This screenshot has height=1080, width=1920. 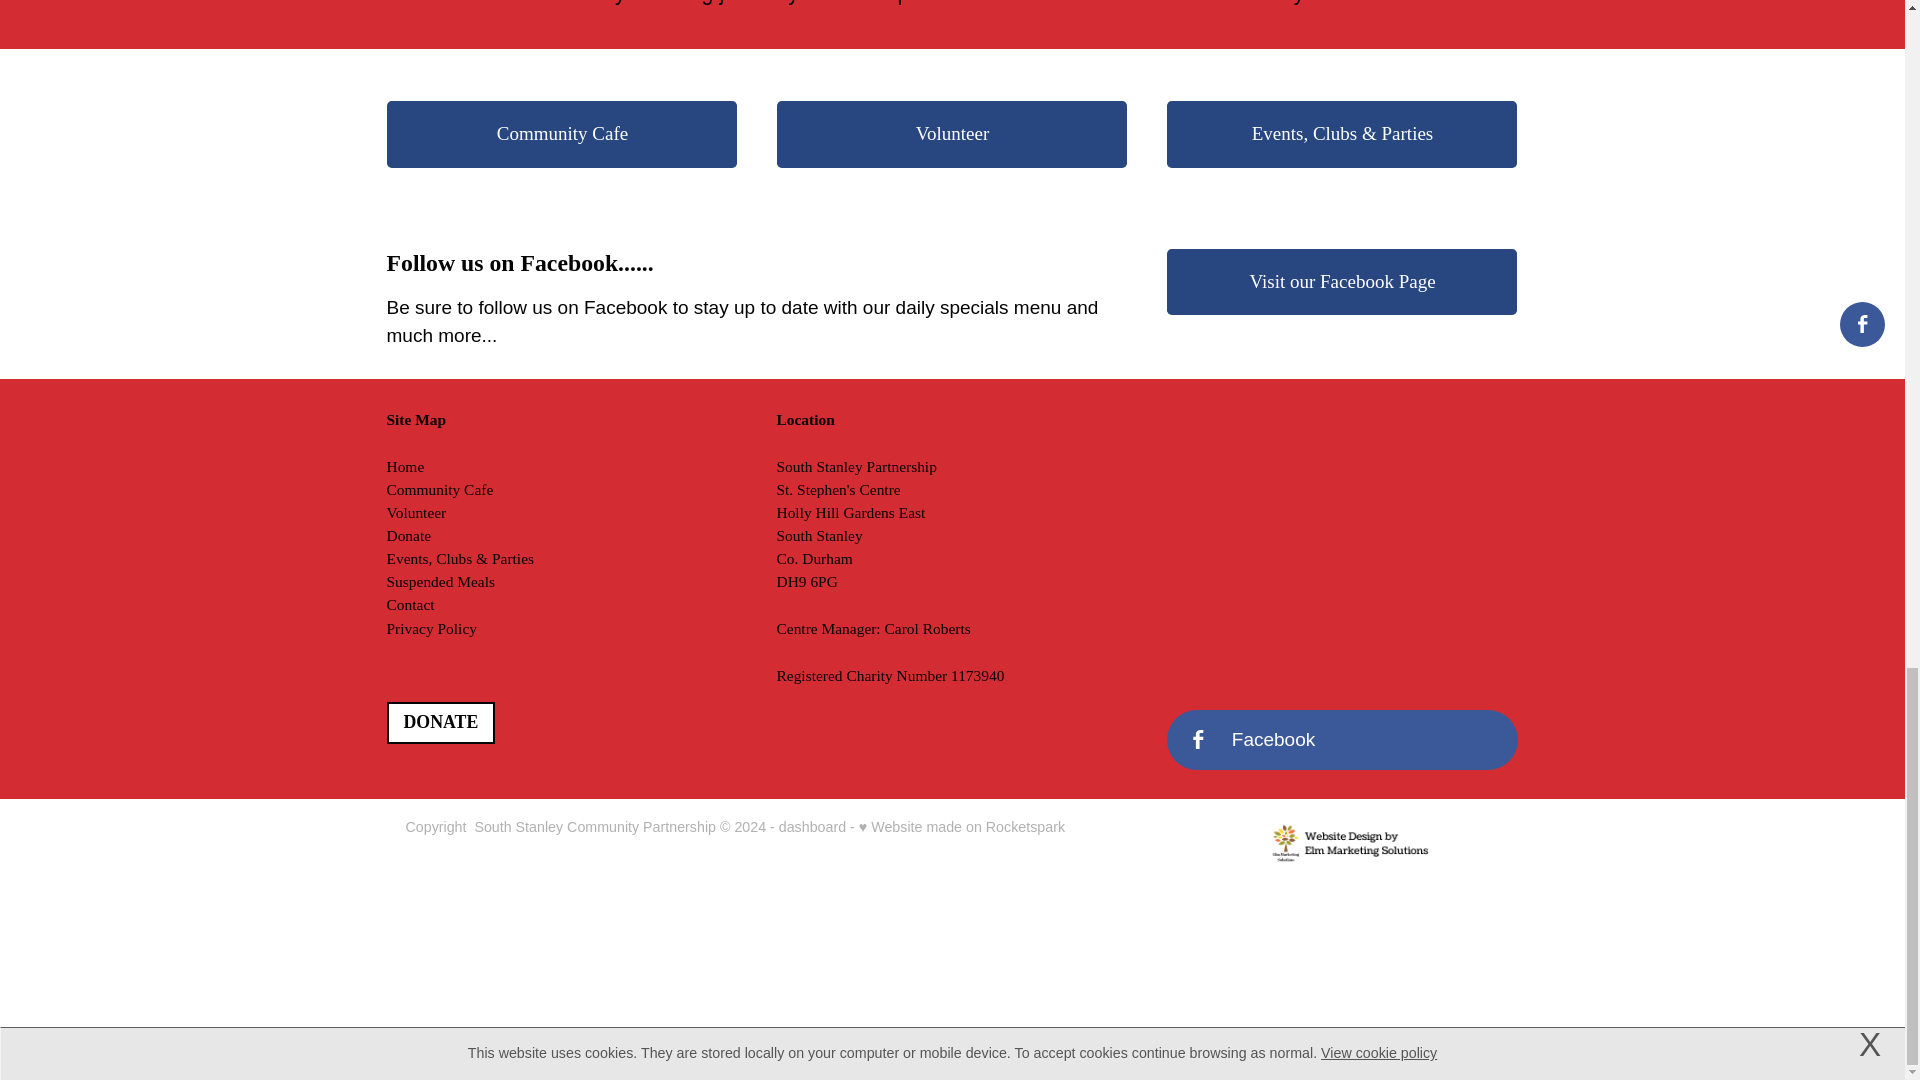 What do you see at coordinates (1342, 740) in the screenshot?
I see `A link to this website's Facebook.` at bounding box center [1342, 740].